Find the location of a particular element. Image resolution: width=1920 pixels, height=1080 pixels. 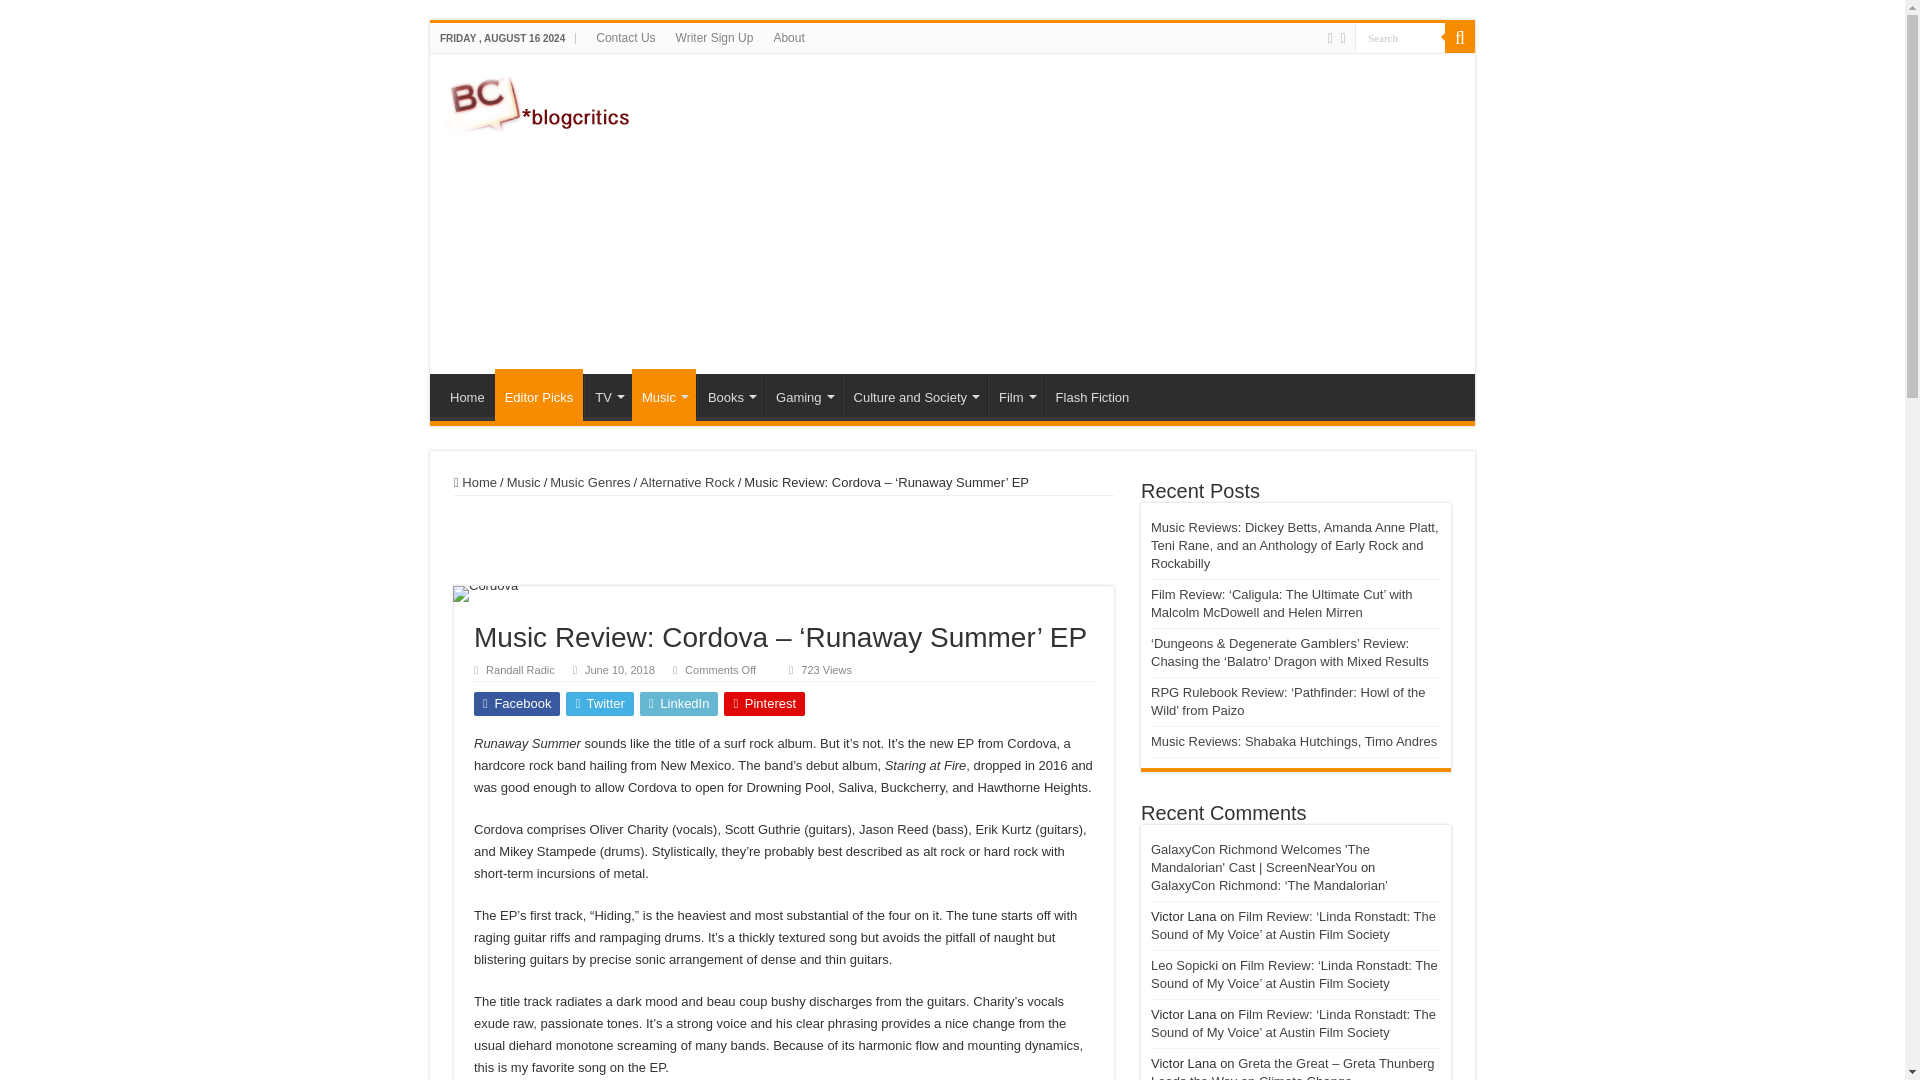

Advertisement is located at coordinates (1095, 214).